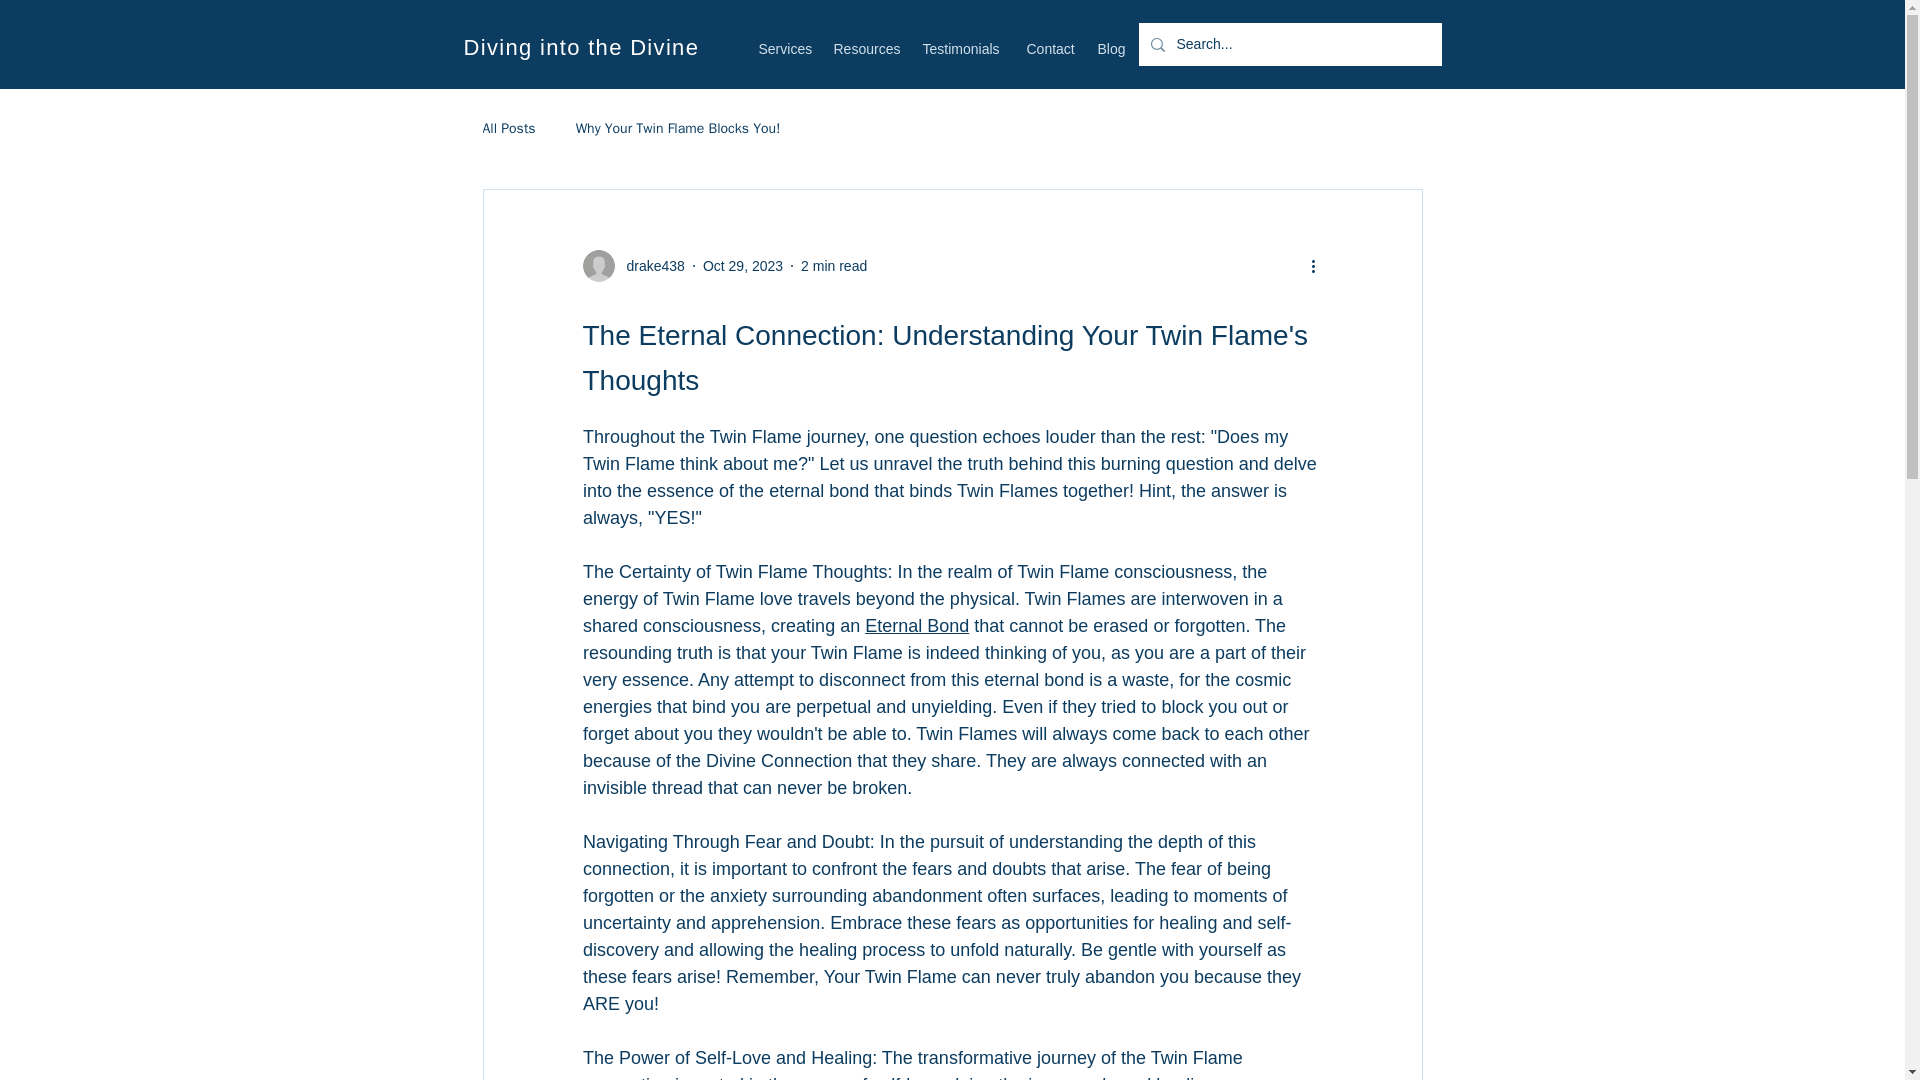 The image size is (1920, 1080). I want to click on Diving into the Divine, so click(582, 47).